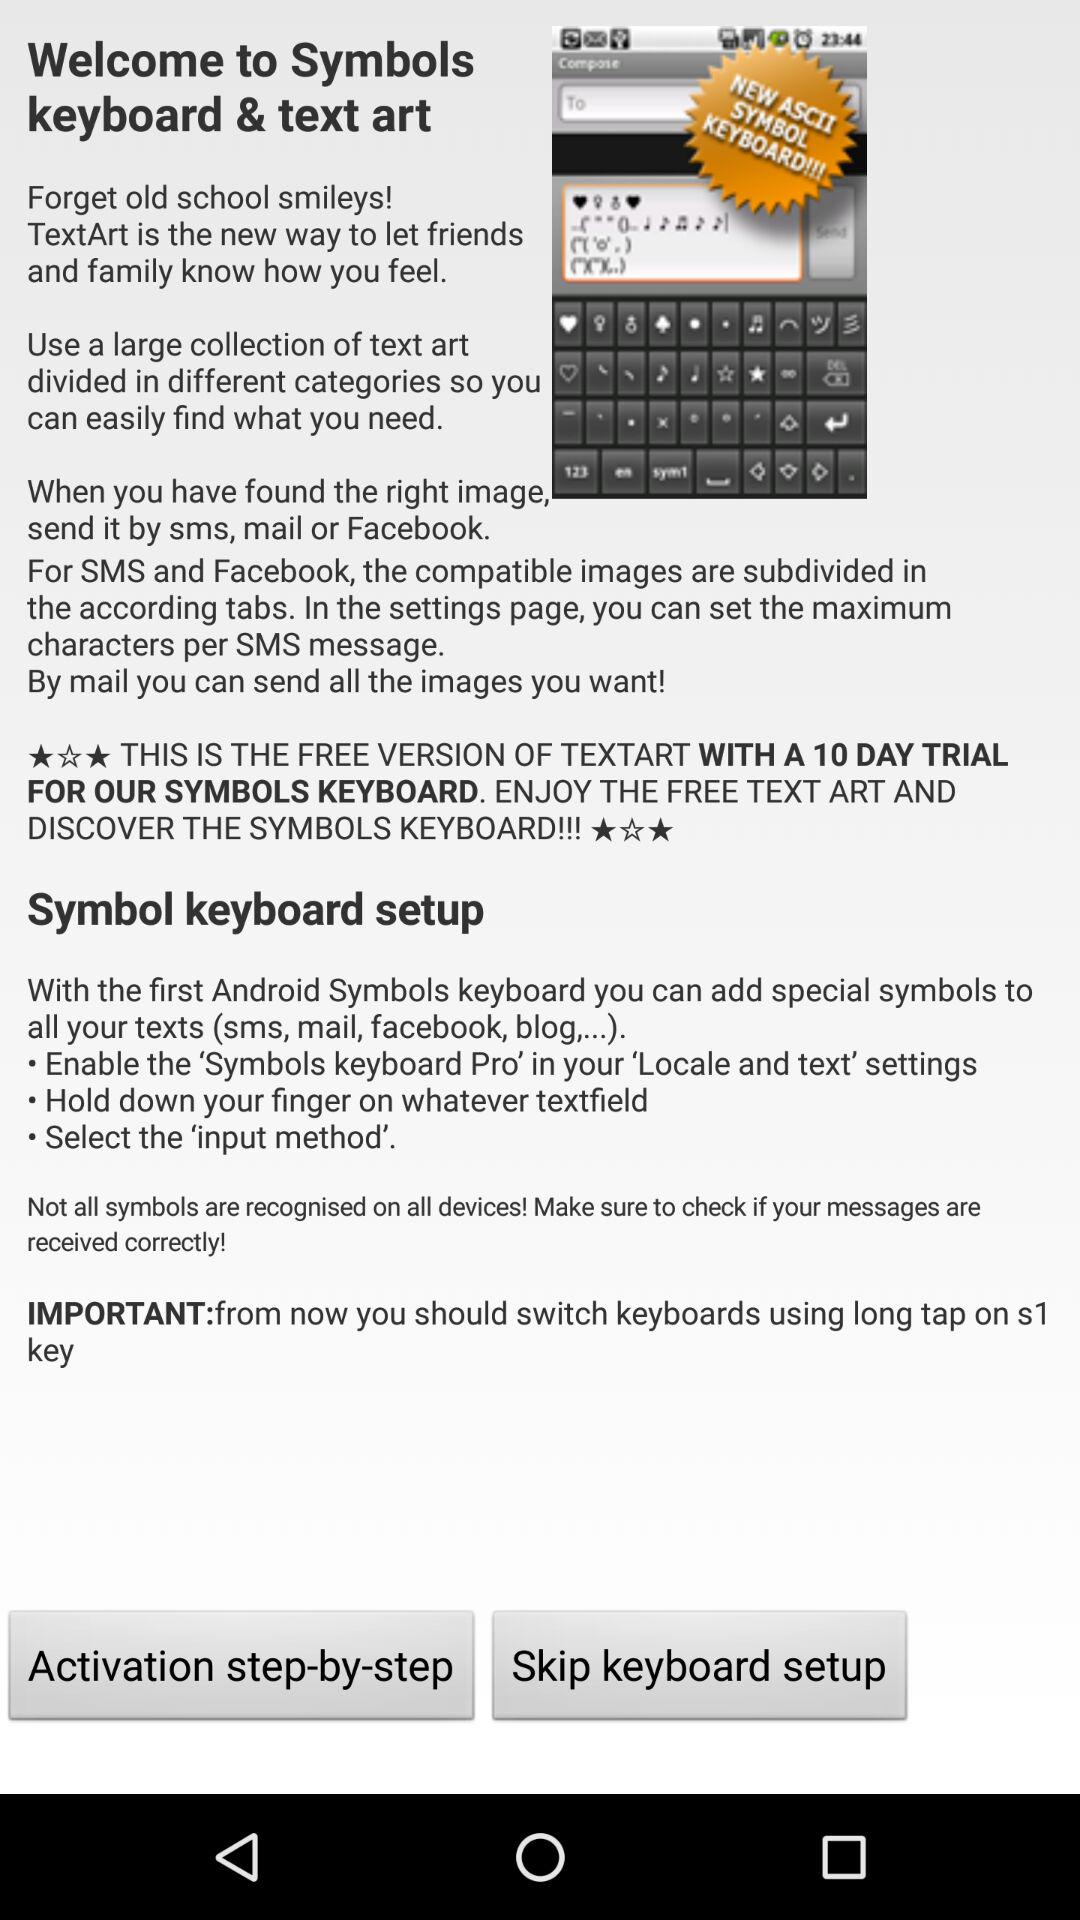 The height and width of the screenshot is (1920, 1080). Describe the element at coordinates (700, 1670) in the screenshot. I see `choose button next to the activation step by item` at that location.